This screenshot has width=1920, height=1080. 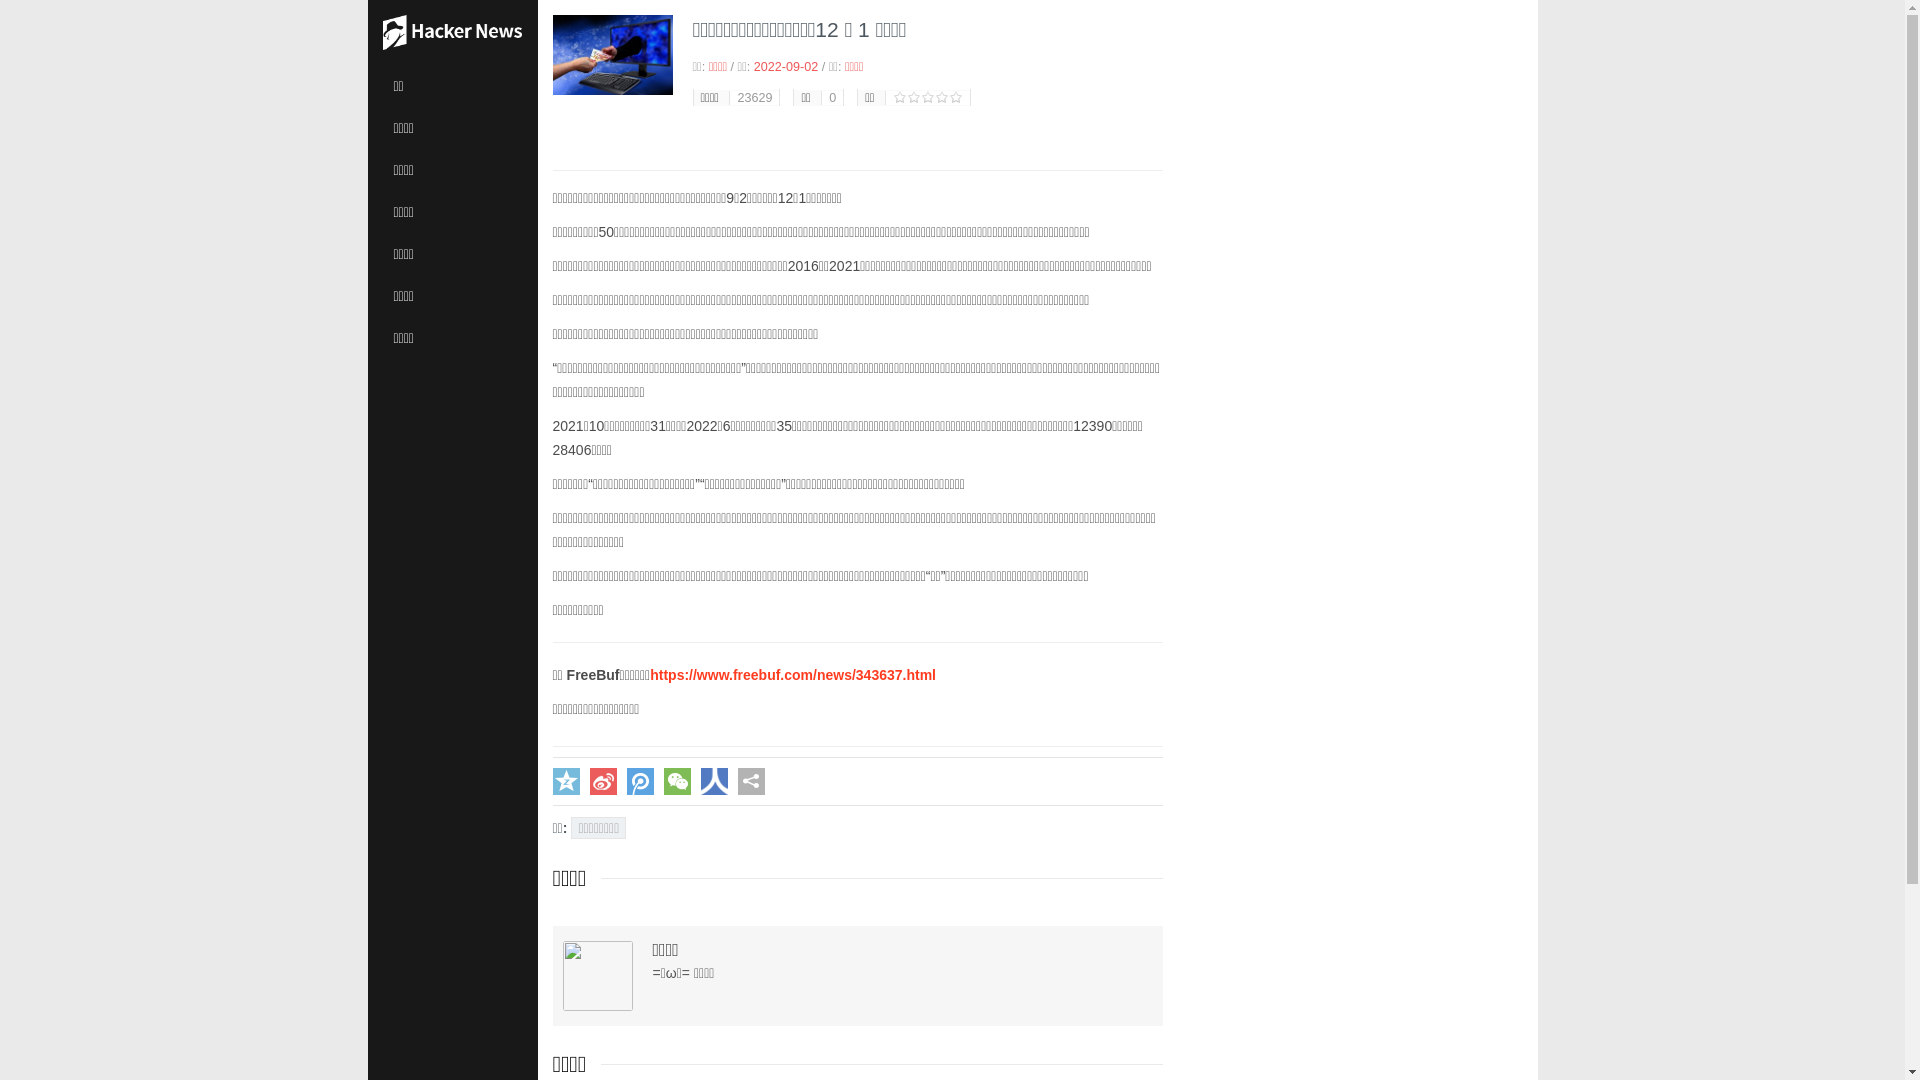 I want to click on 2022-09-02, so click(x=786, y=67).